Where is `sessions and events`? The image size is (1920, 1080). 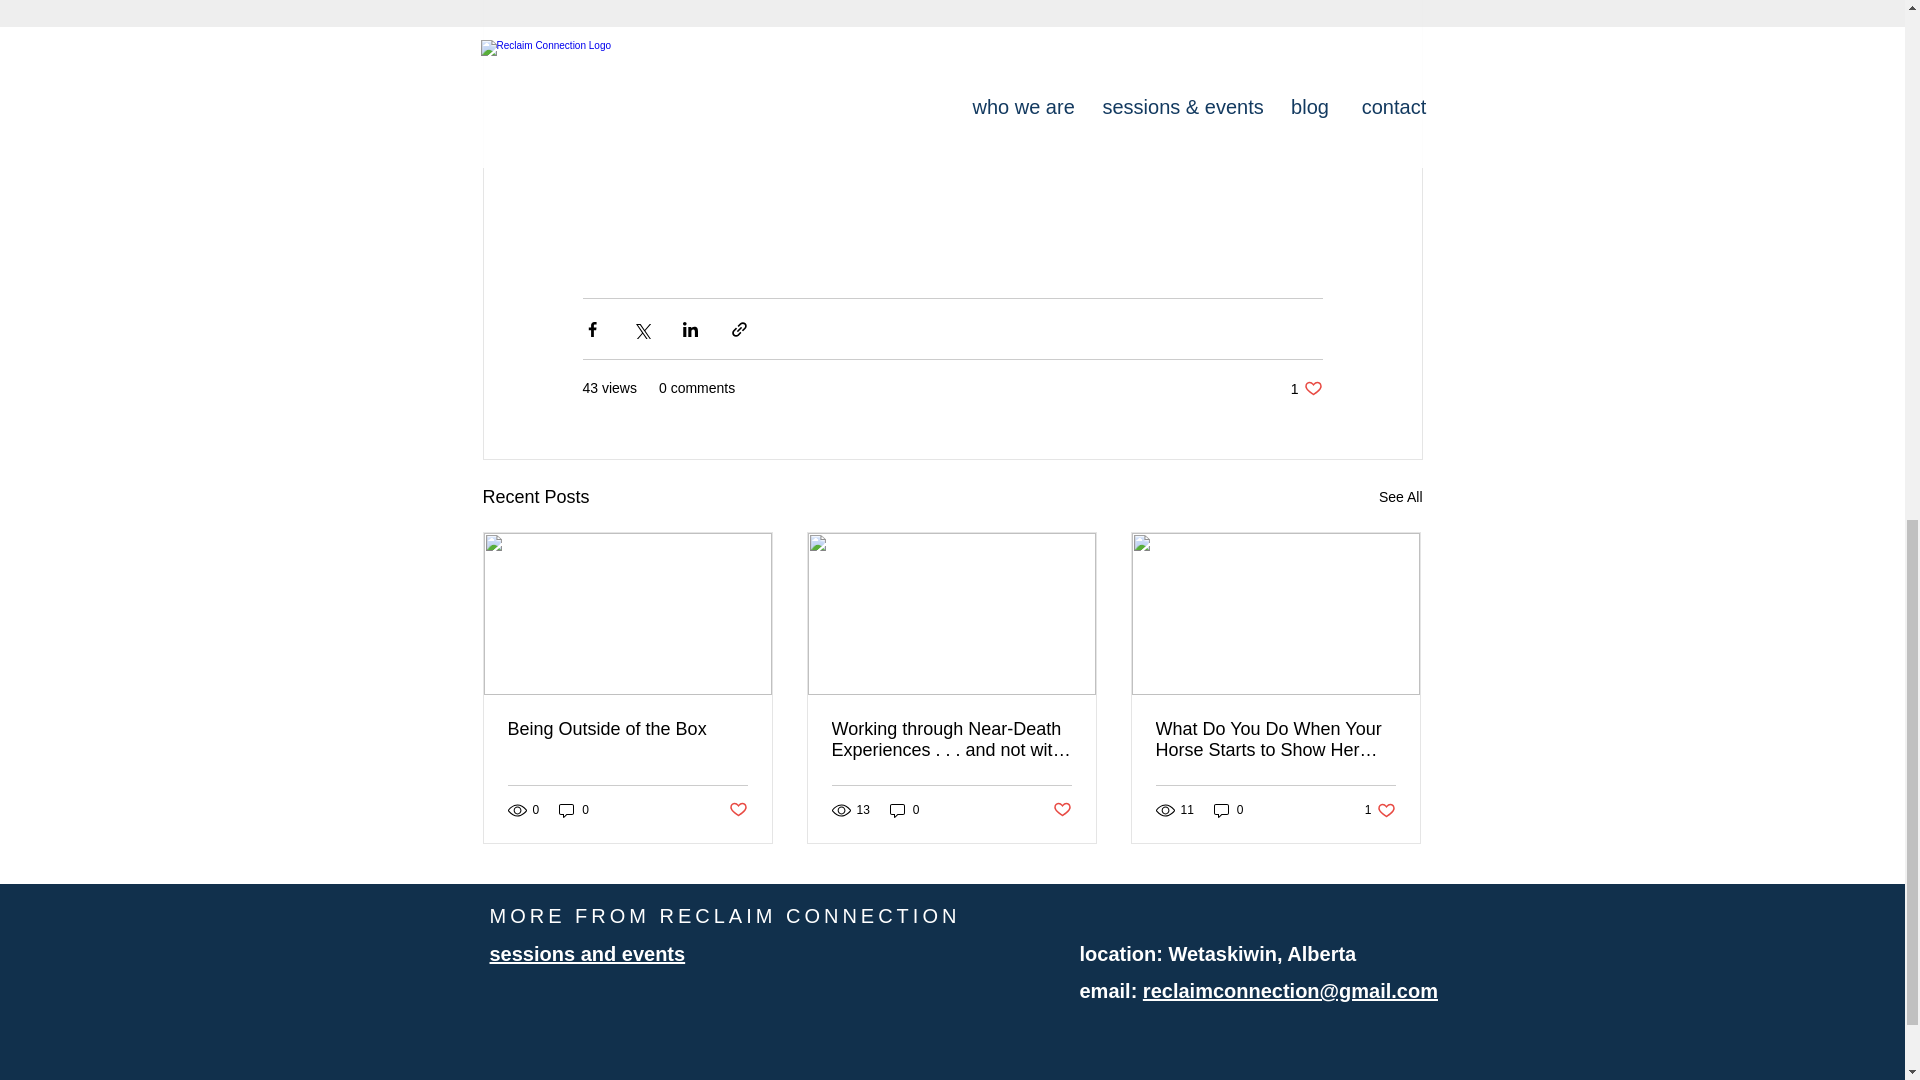
sessions and events is located at coordinates (1275, 740).